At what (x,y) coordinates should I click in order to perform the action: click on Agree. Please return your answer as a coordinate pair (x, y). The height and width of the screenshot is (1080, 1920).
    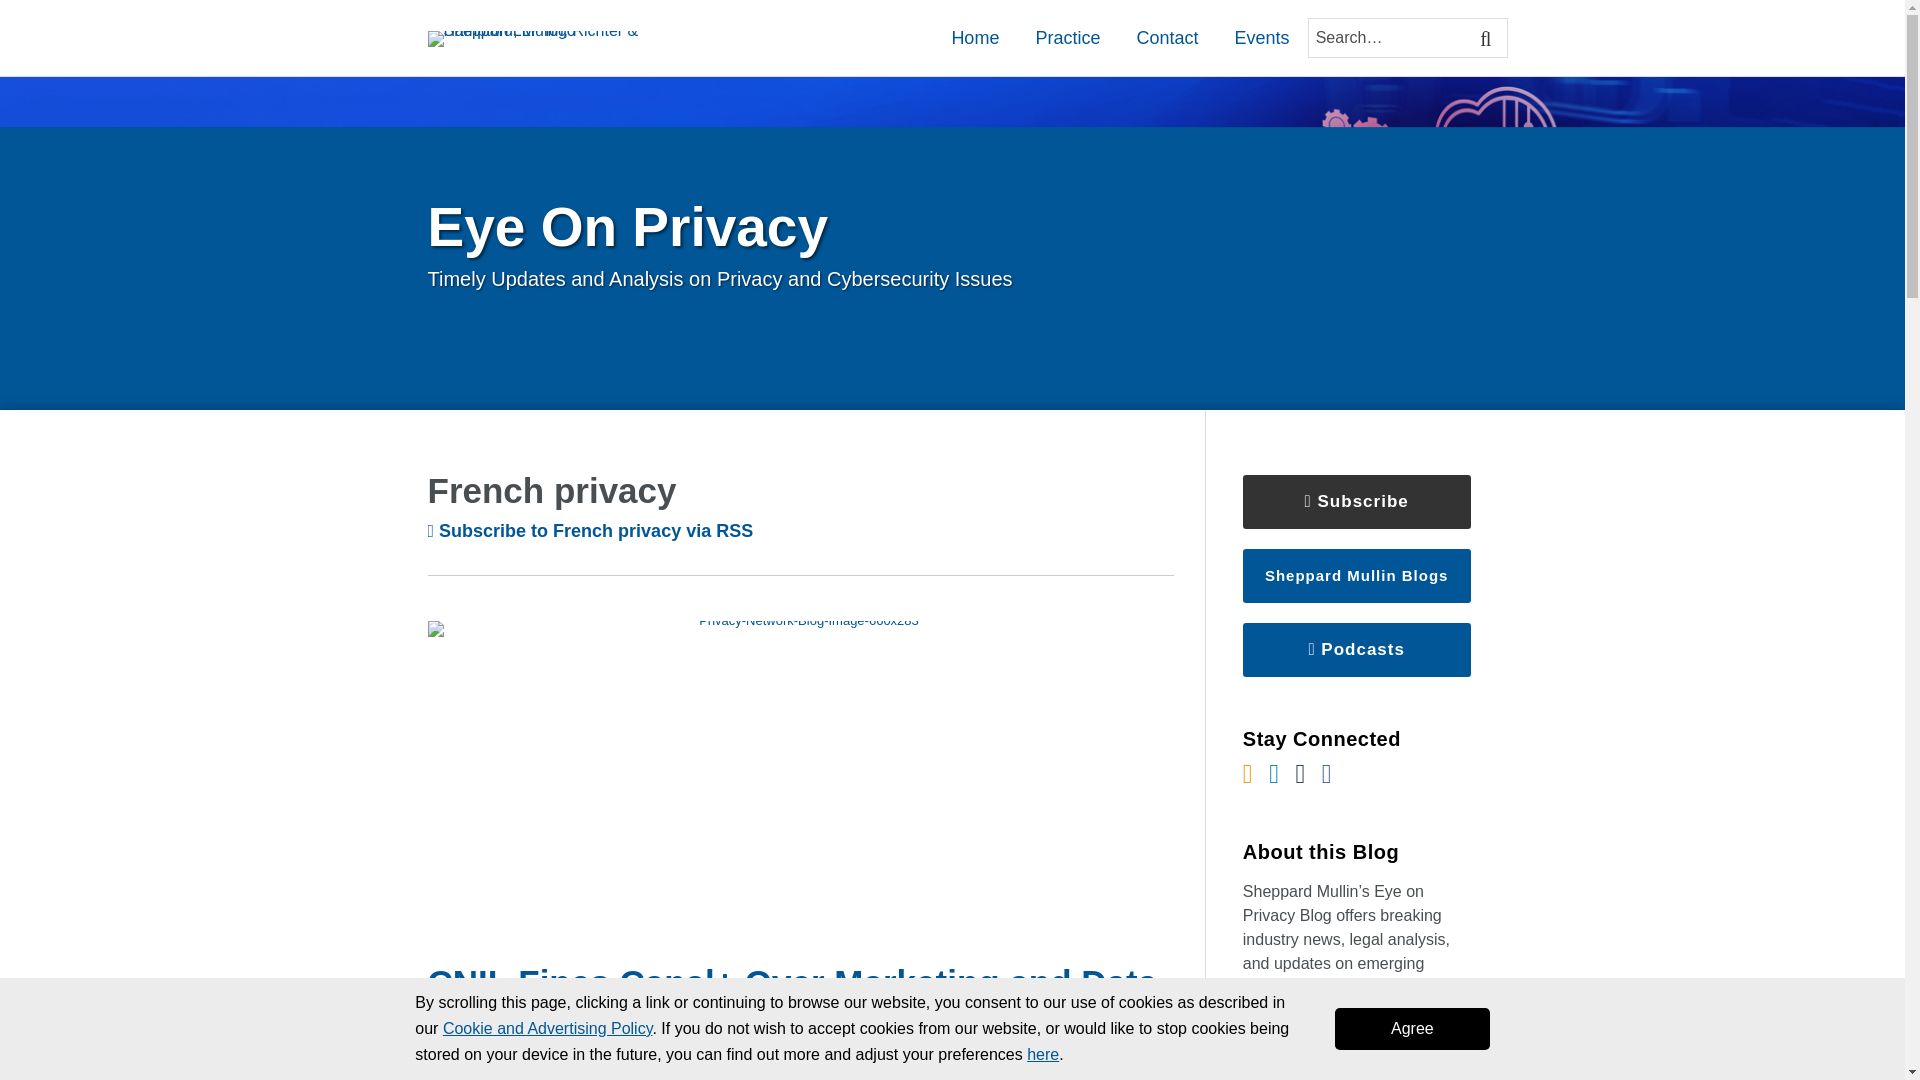
    Looking at the image, I should click on (1412, 1028).